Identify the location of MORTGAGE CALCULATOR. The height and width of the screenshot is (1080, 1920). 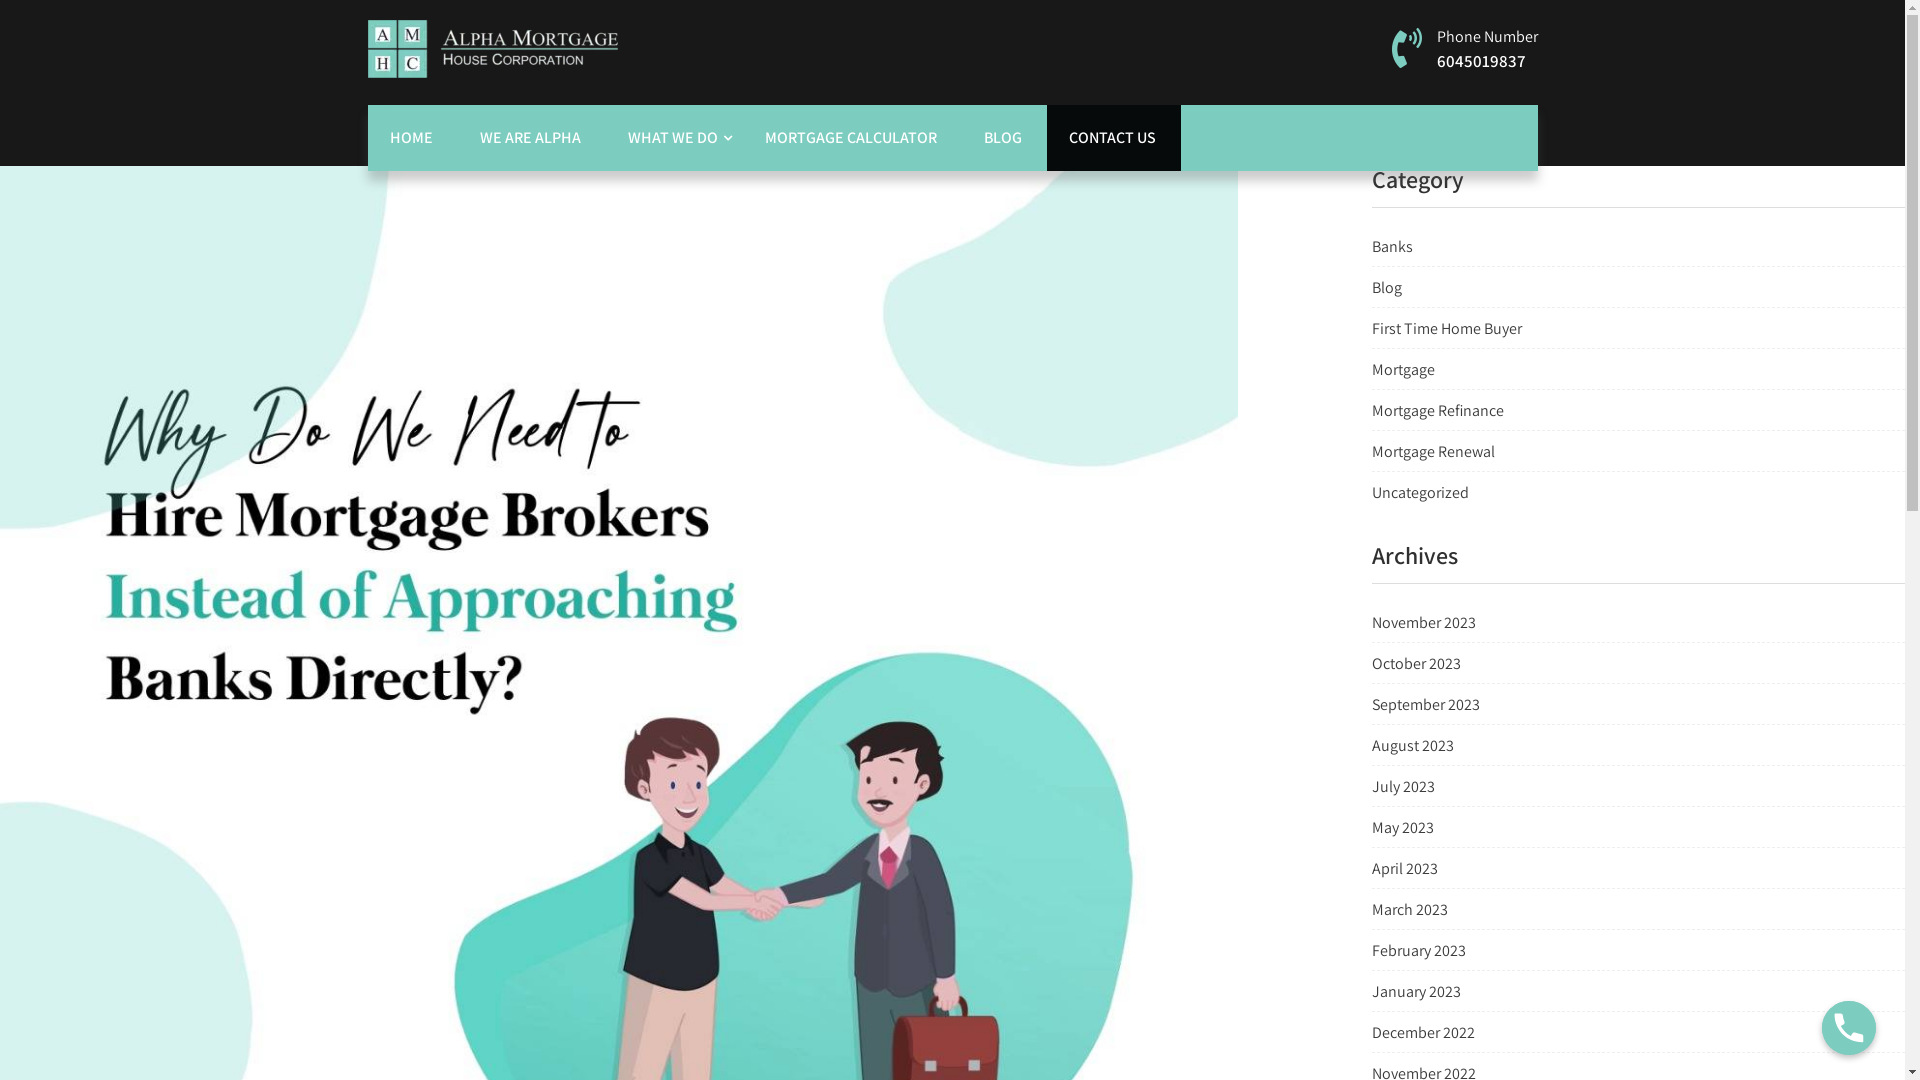
(852, 138).